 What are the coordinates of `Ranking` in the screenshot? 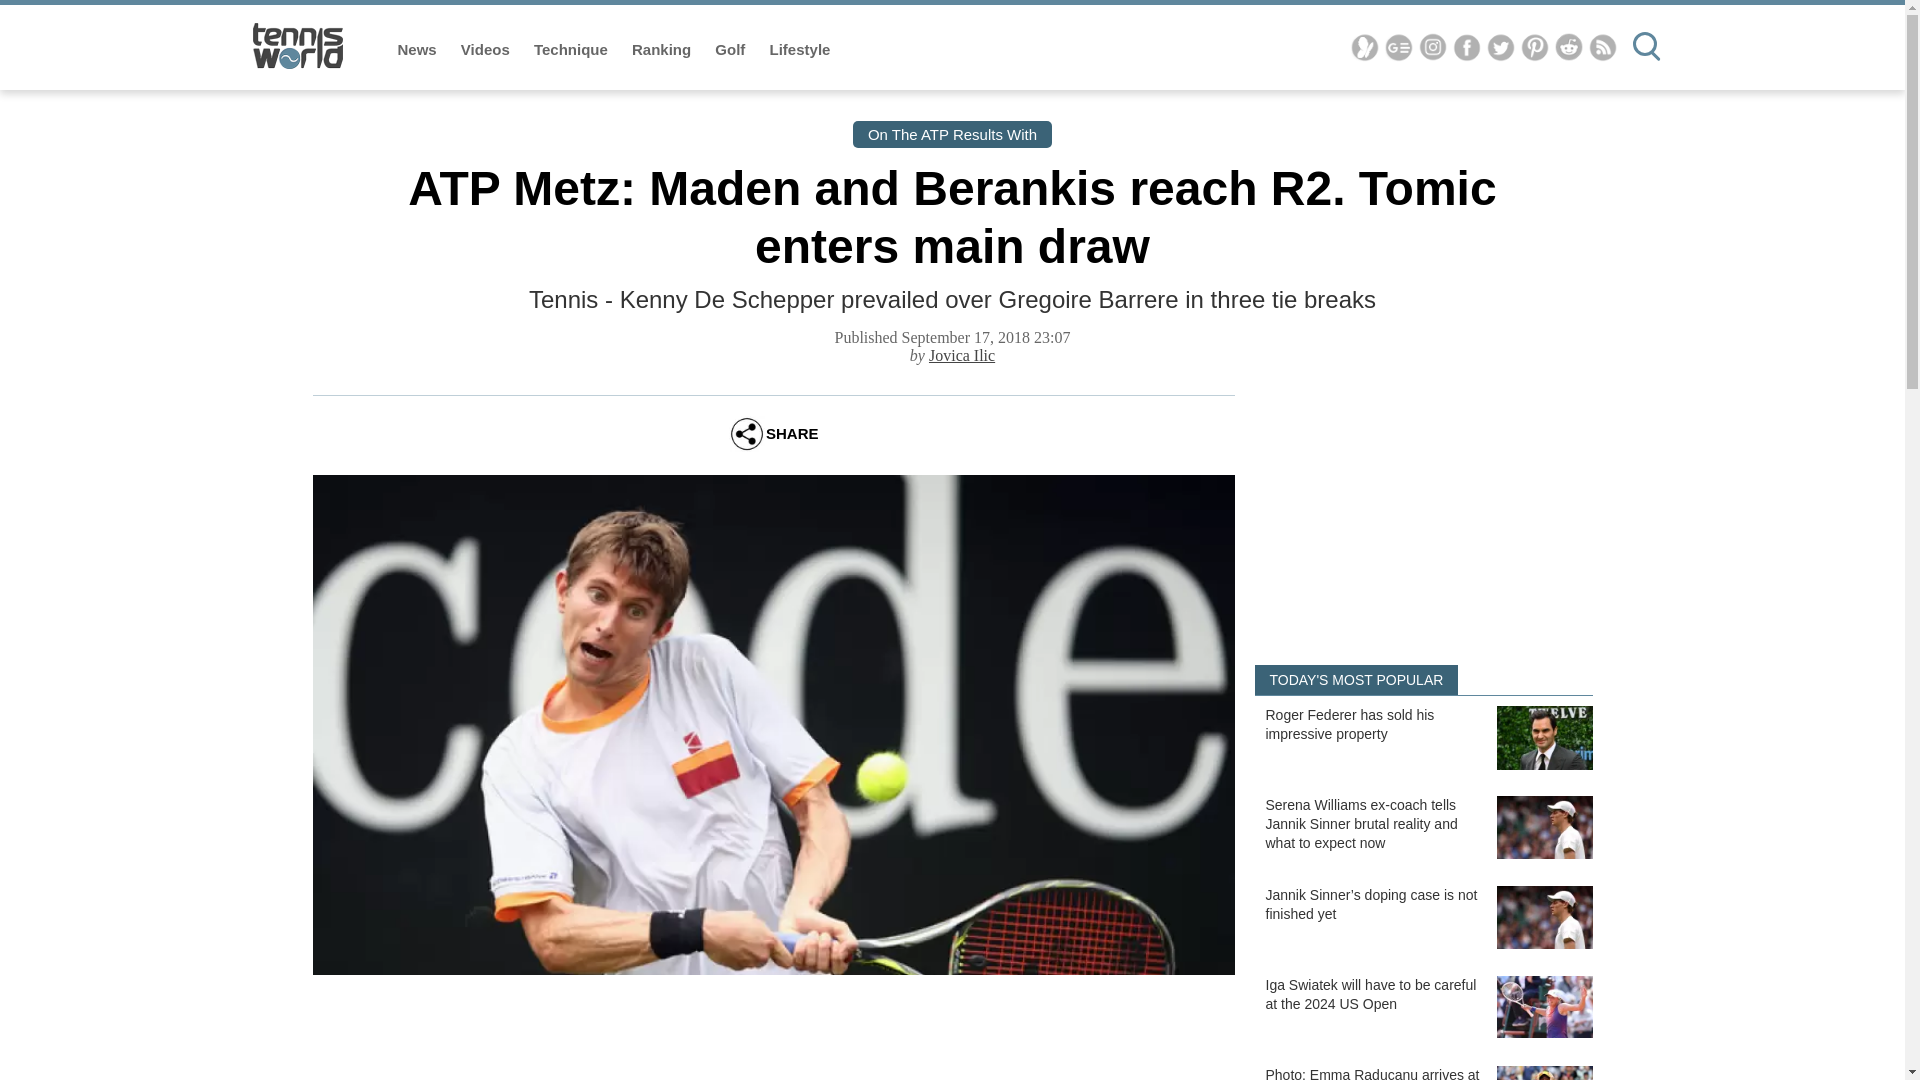 It's located at (663, 50).